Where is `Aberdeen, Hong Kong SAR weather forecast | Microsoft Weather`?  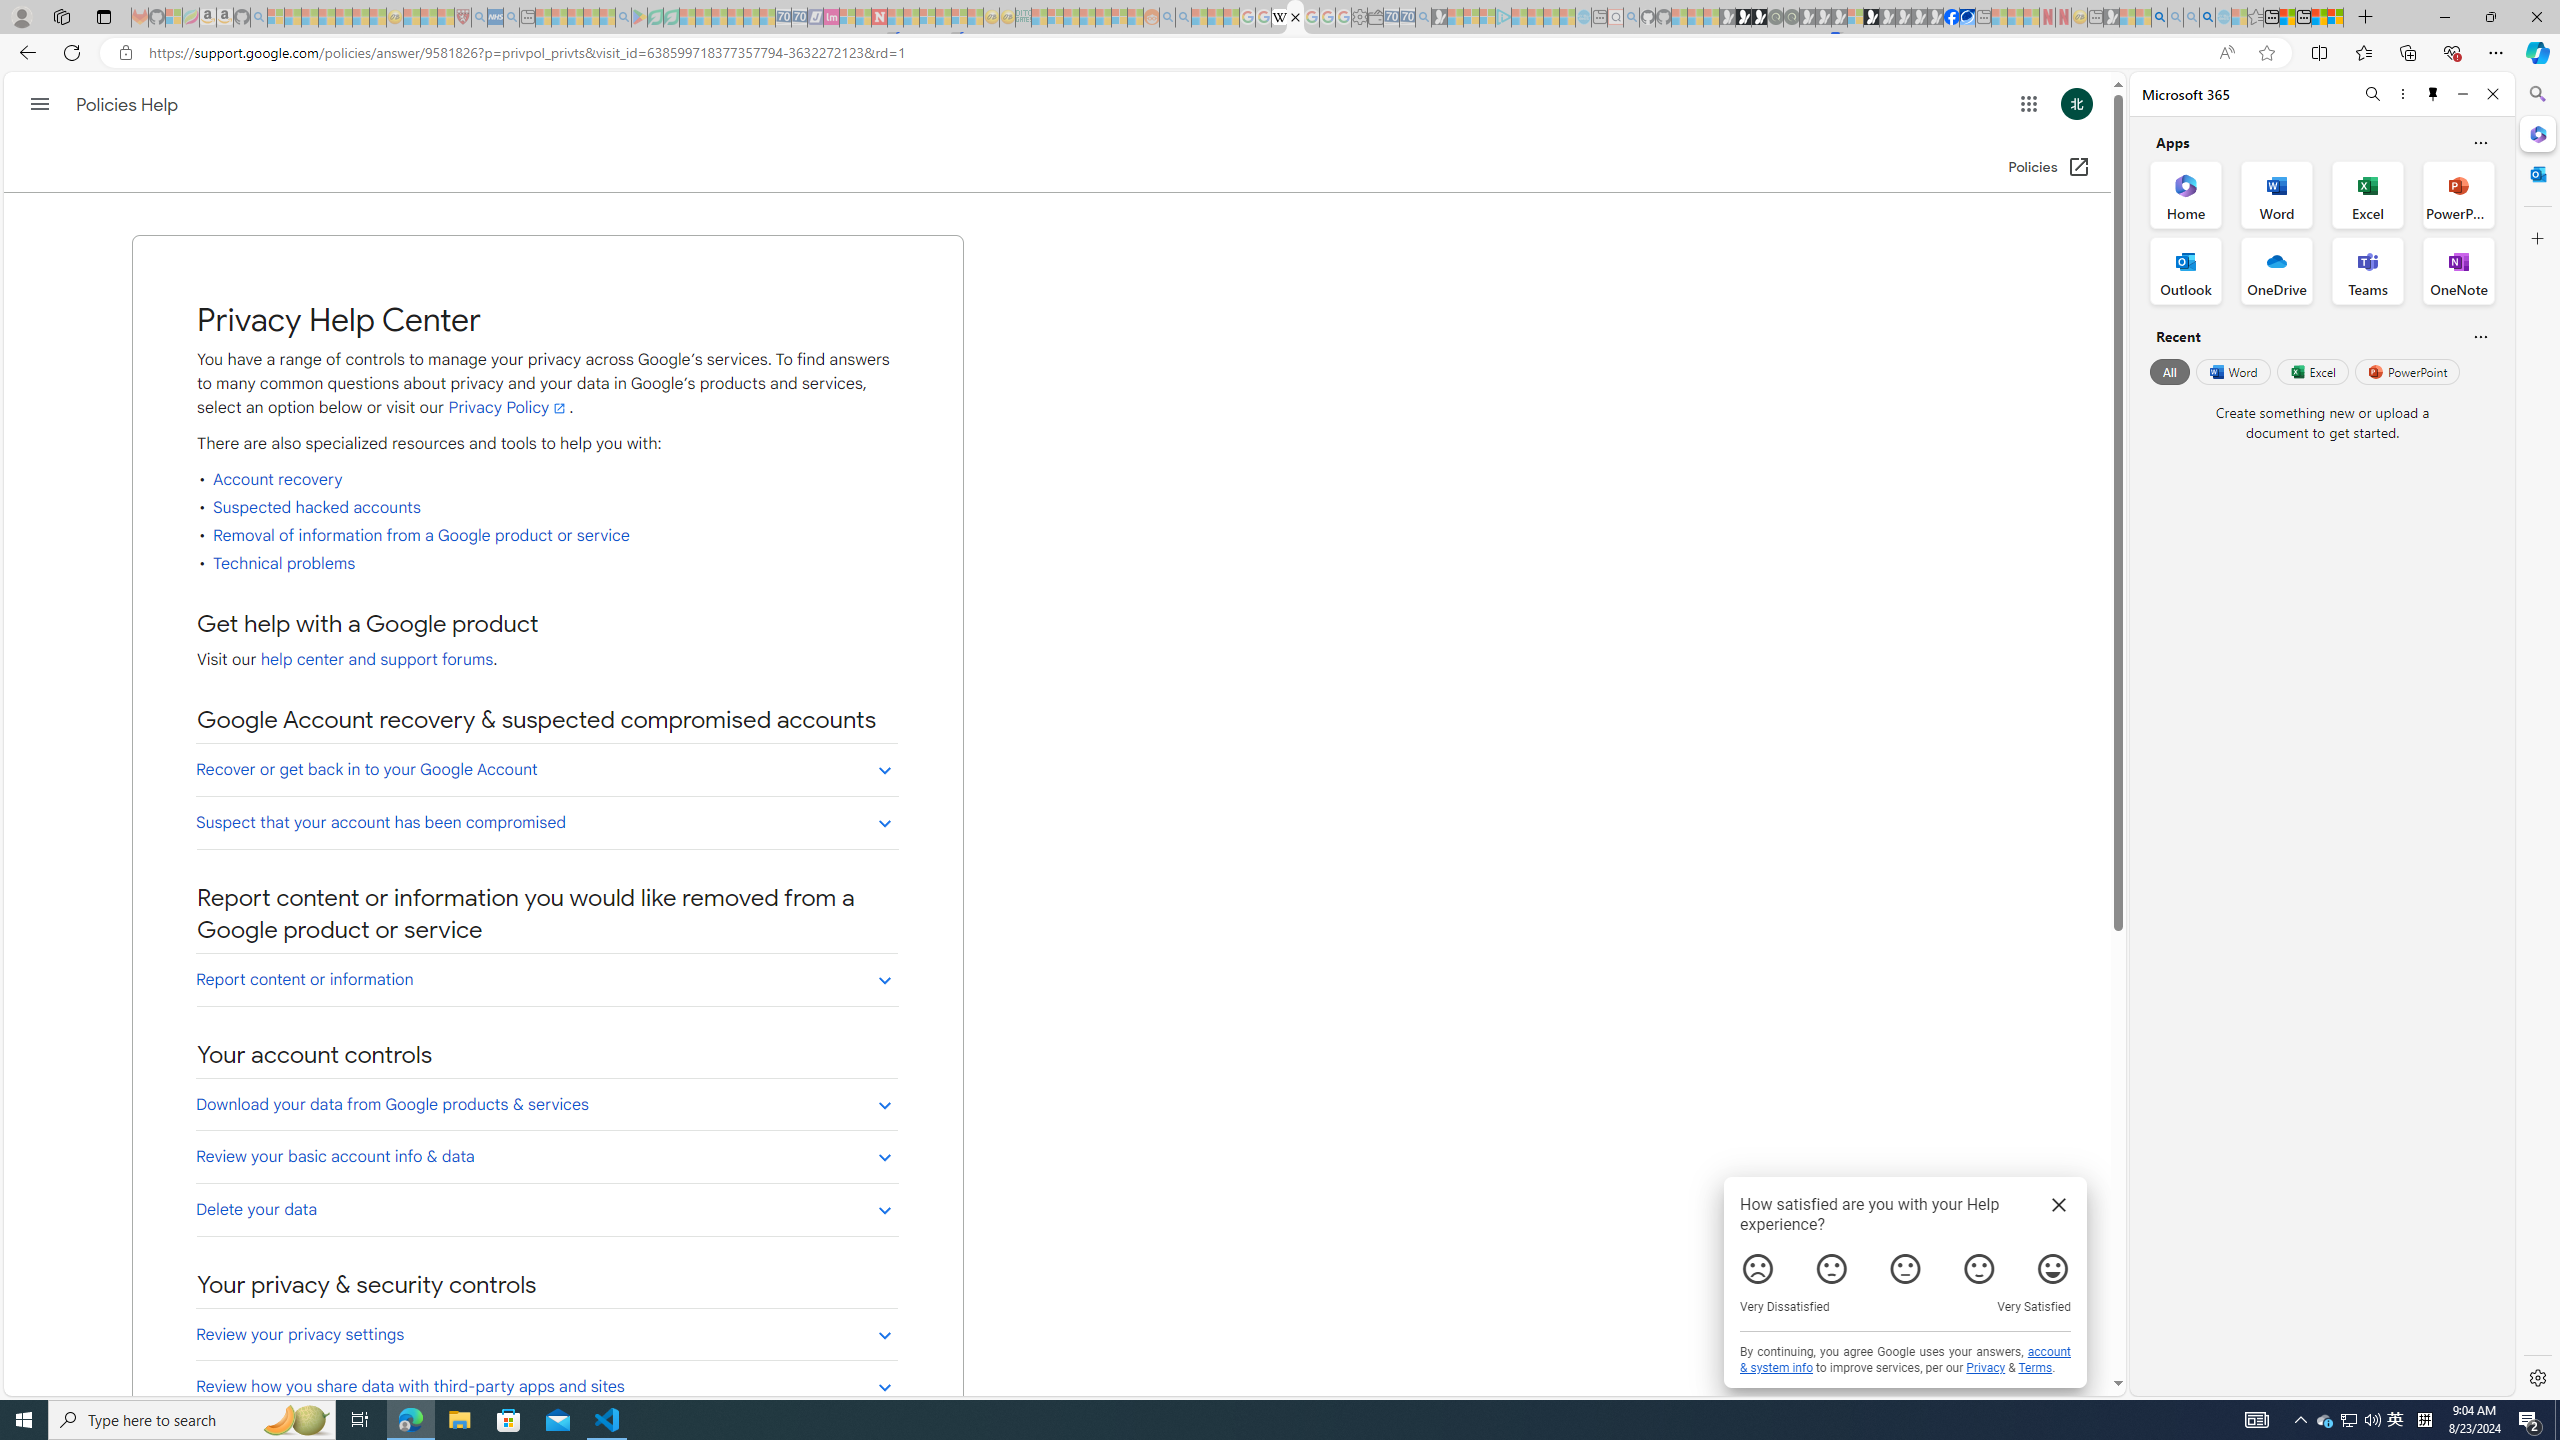 Aberdeen, Hong Kong SAR weather forecast | Microsoft Weather is located at coordinates (2287, 17).